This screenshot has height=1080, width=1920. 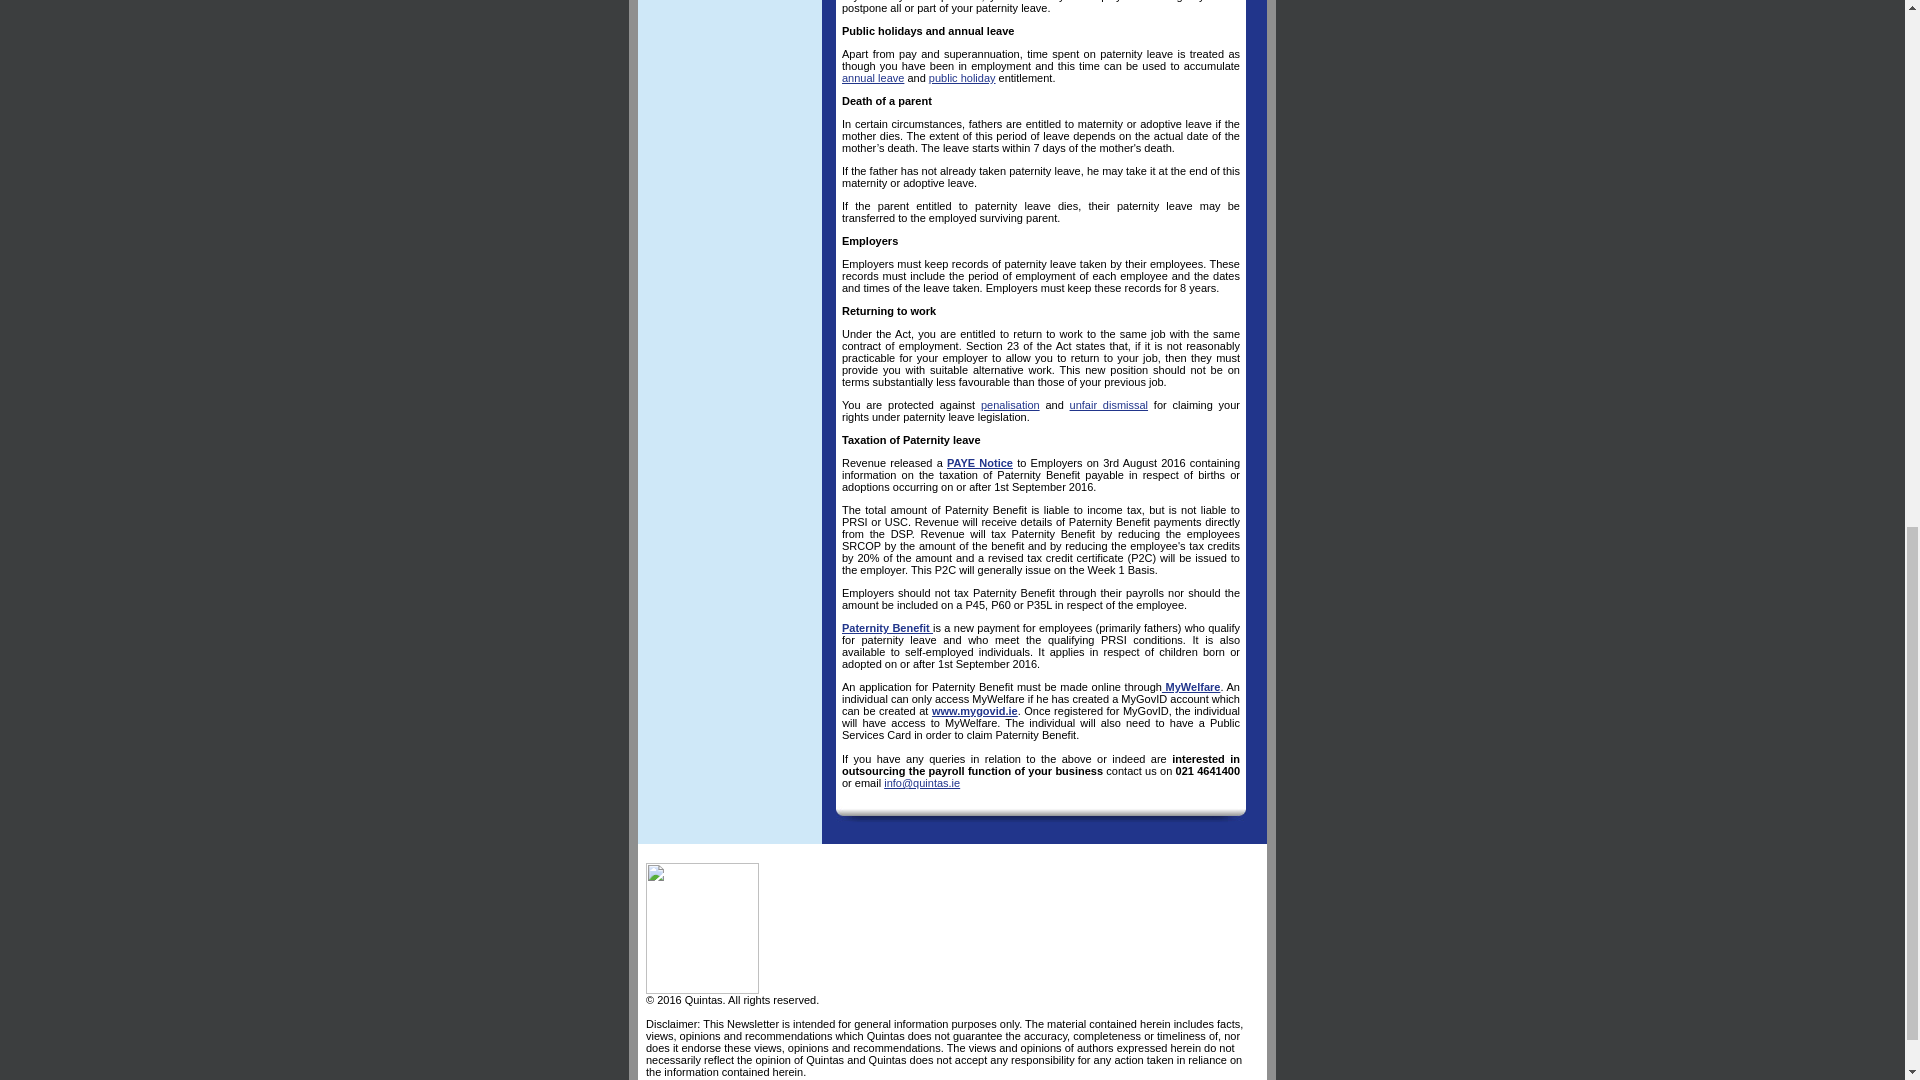 I want to click on www.mygovid.ie, so click(x=974, y=711).